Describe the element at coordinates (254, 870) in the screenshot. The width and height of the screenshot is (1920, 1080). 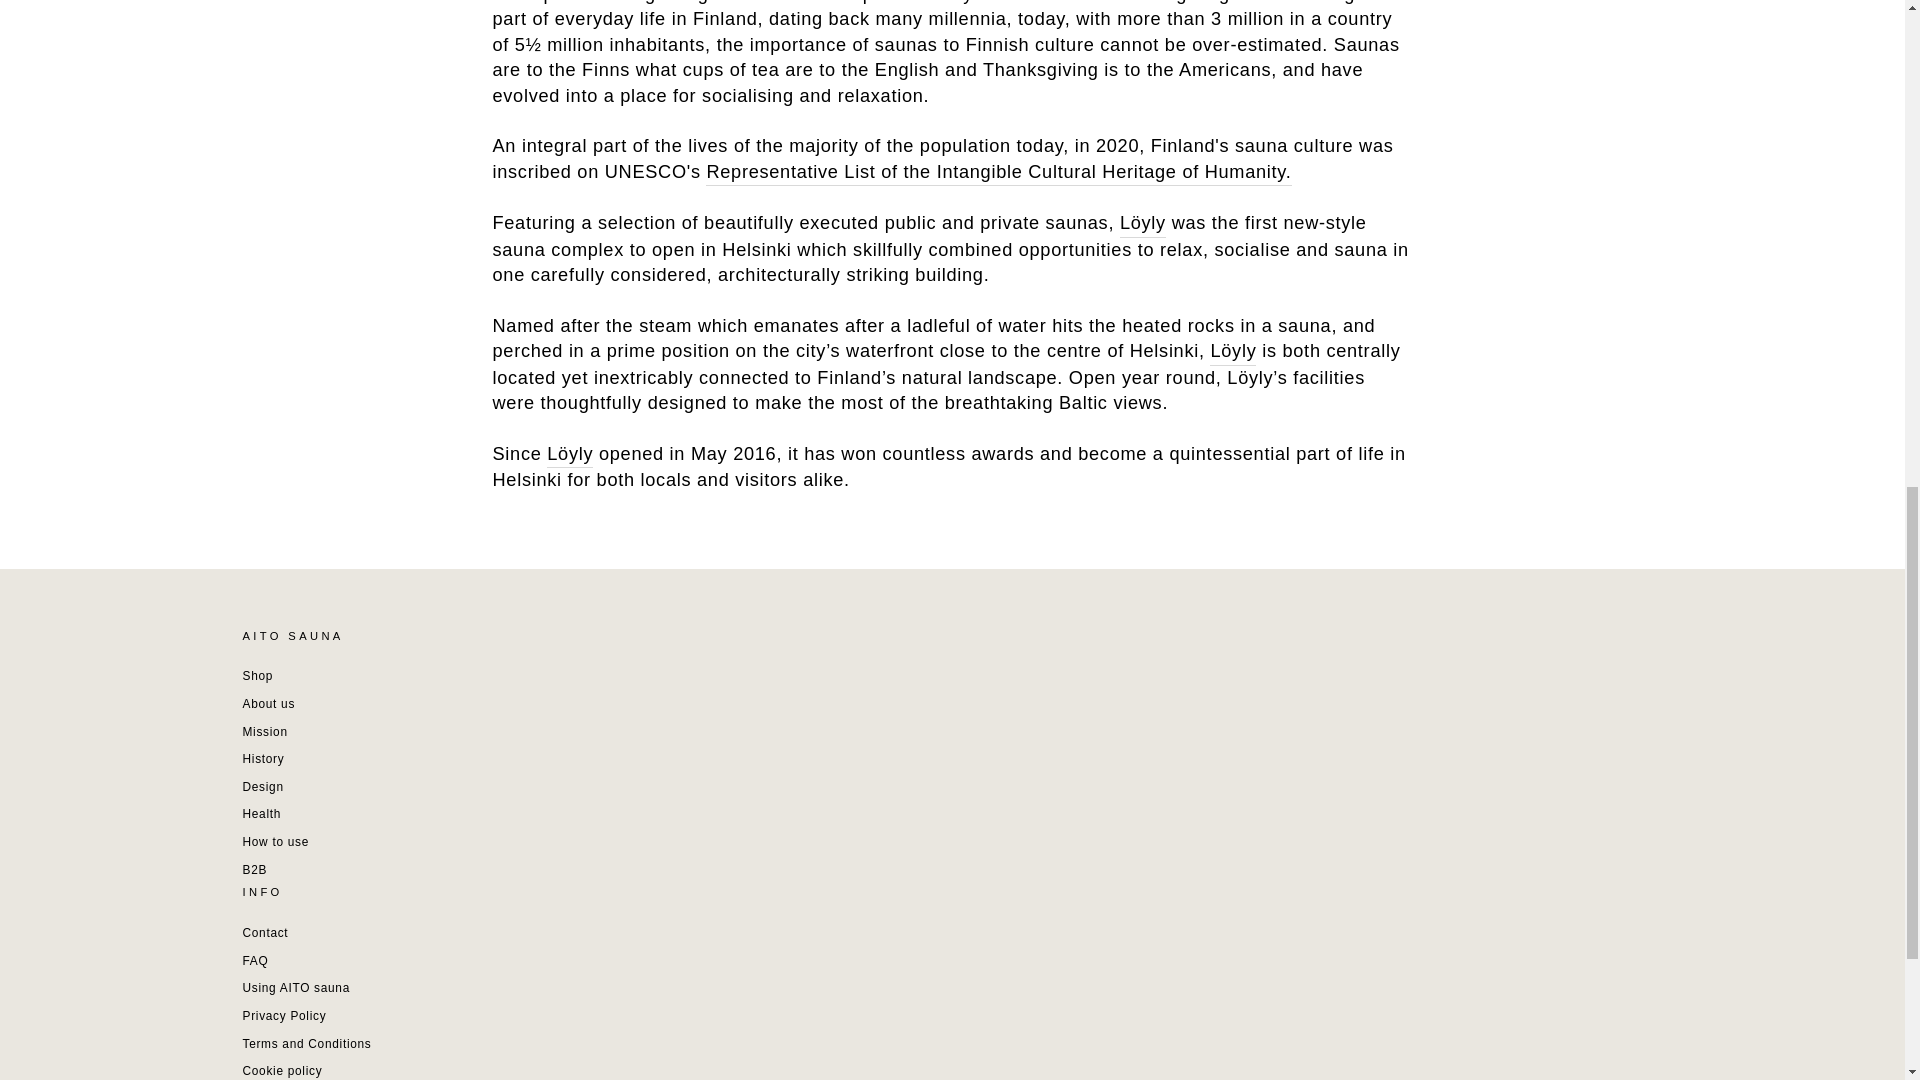
I see `B2B` at that location.